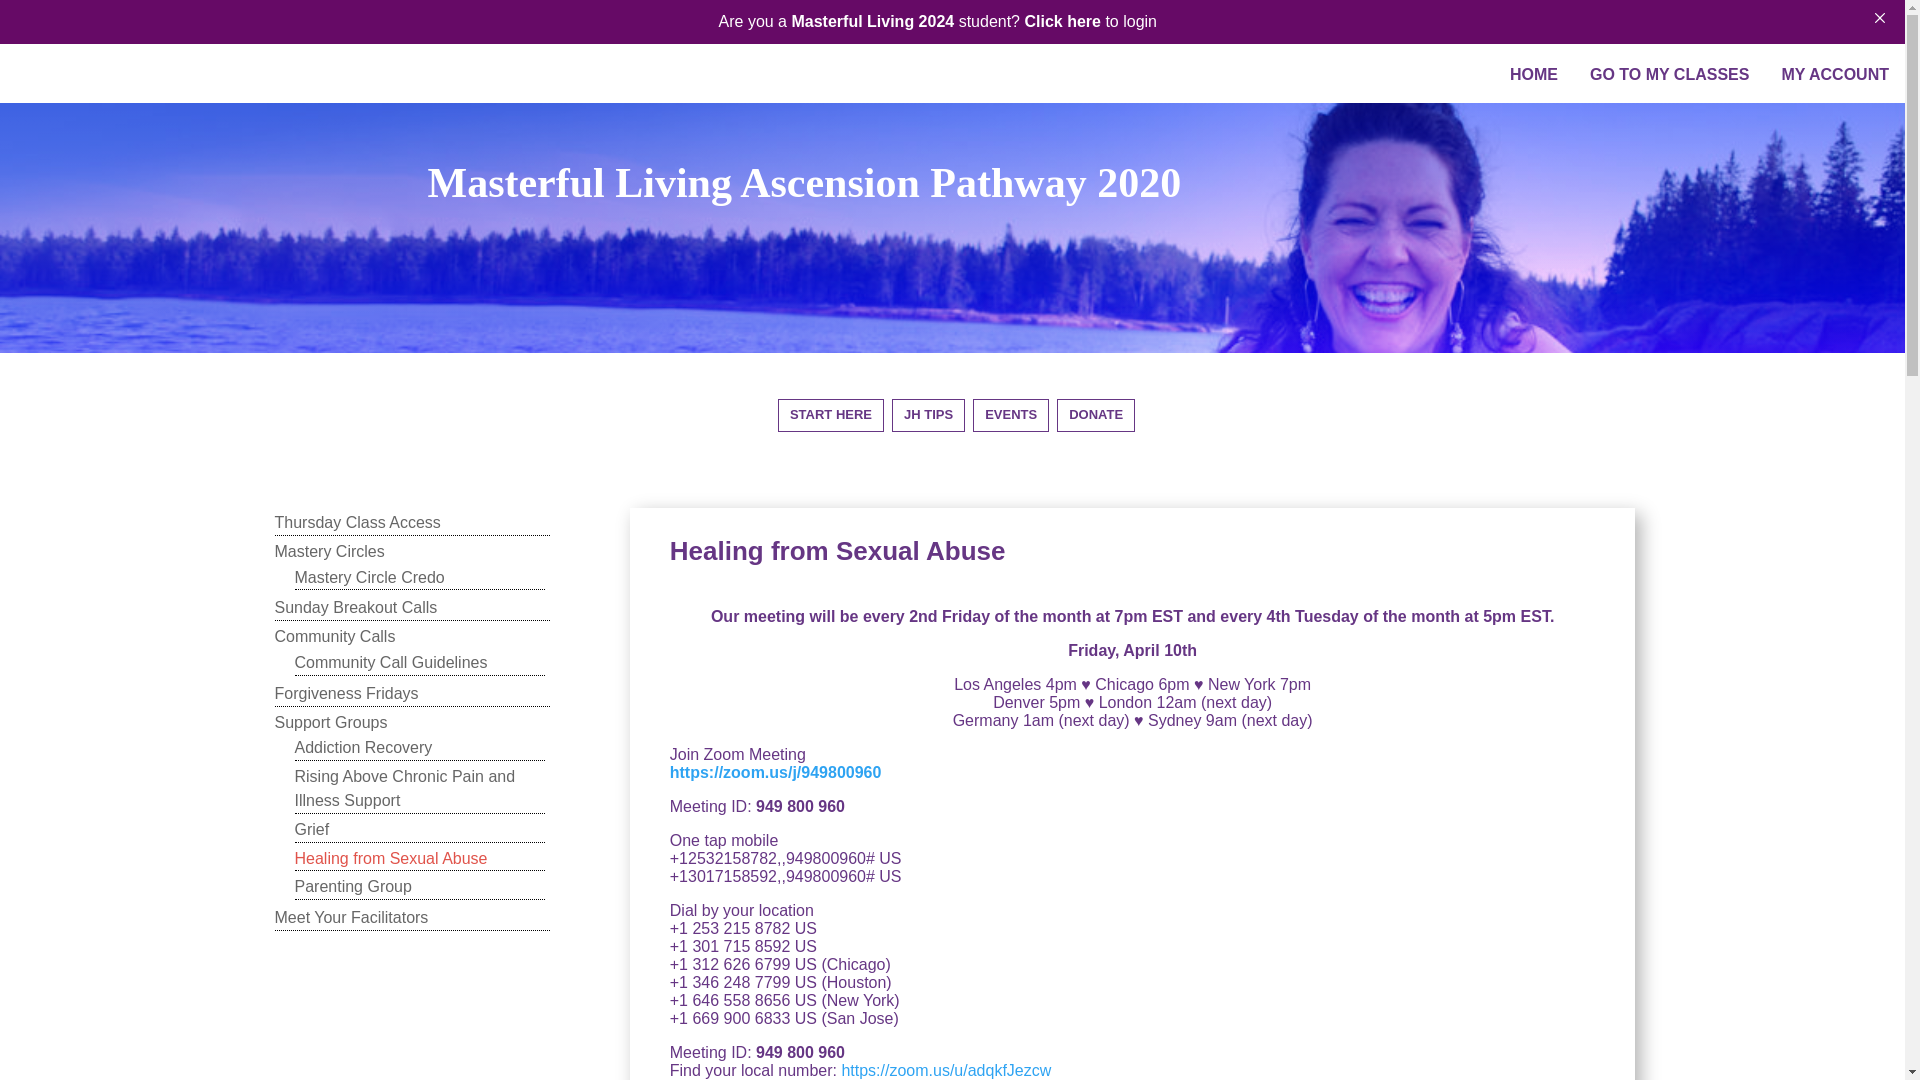 The image size is (1920, 1080). I want to click on Healing from Sexual Abuse, so click(418, 858).